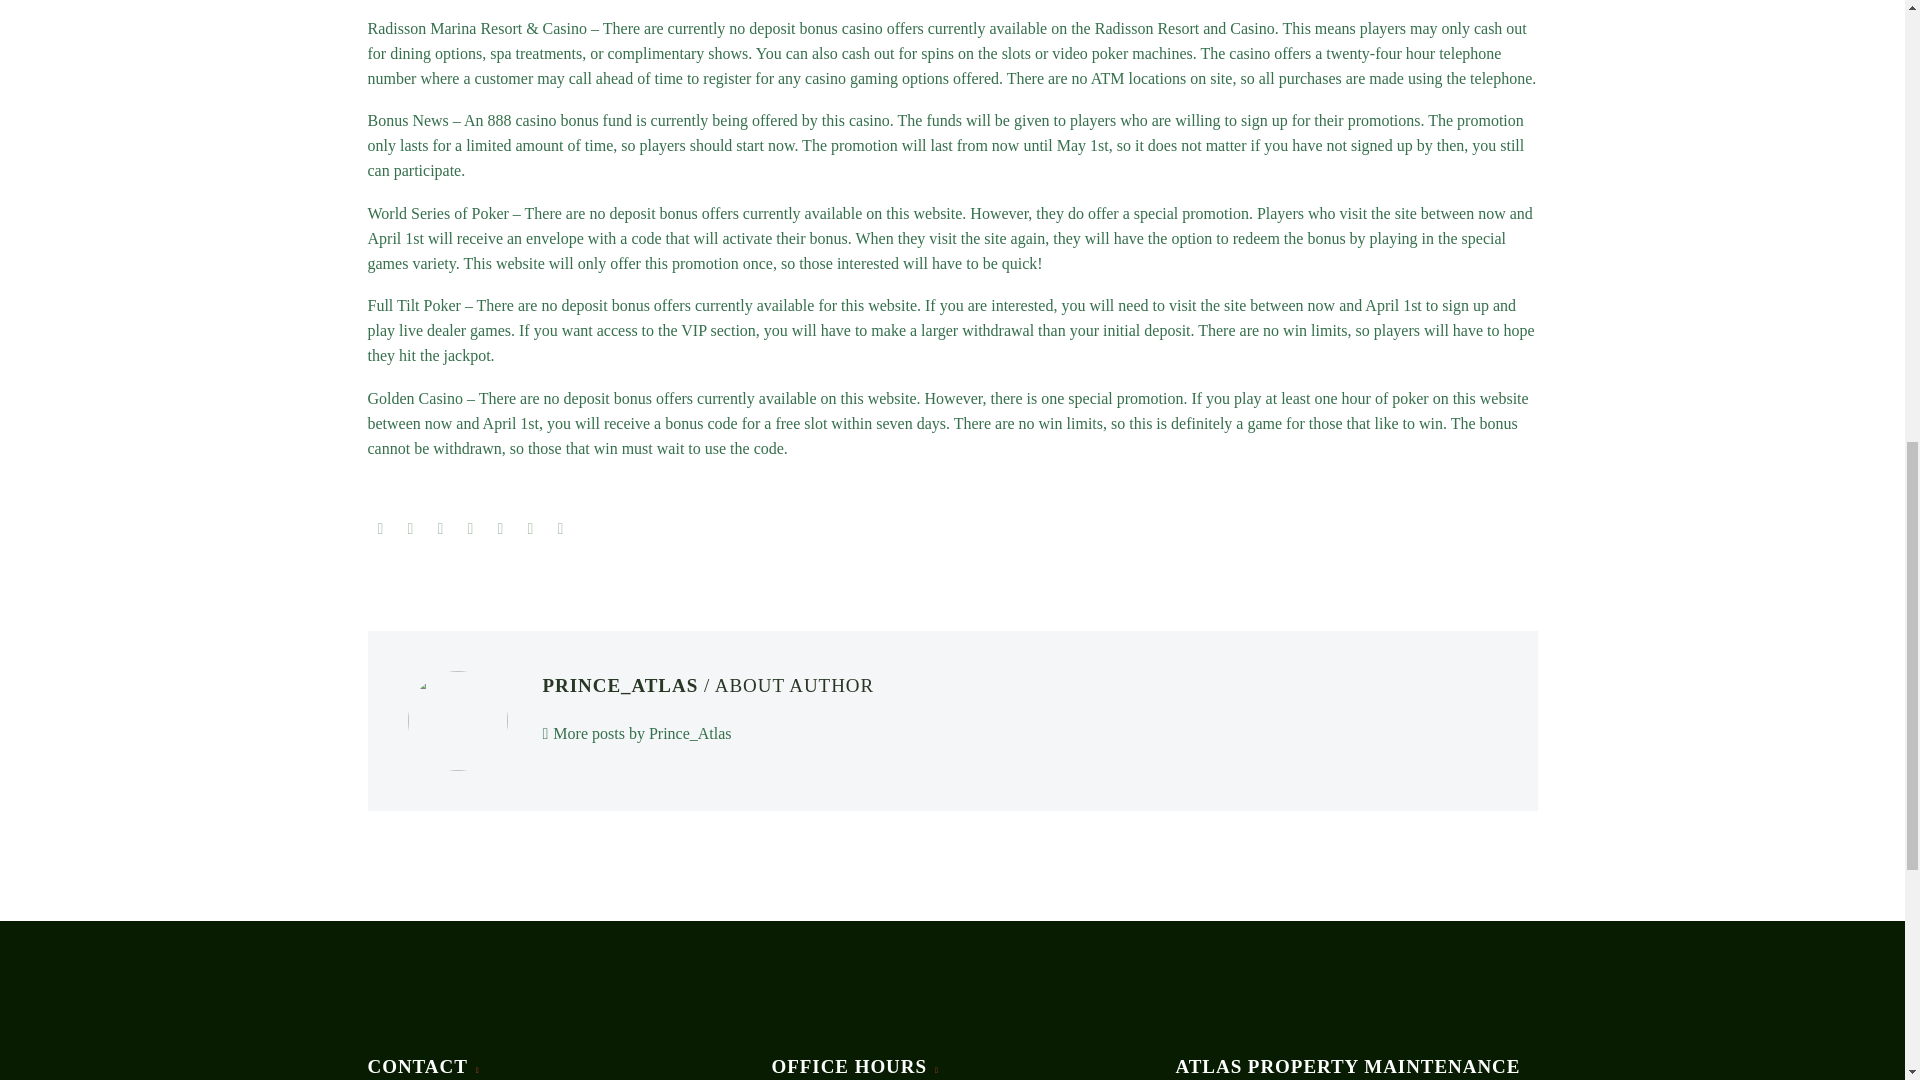 The width and height of the screenshot is (1920, 1080). What do you see at coordinates (440, 528) in the screenshot?
I see `Google Plus` at bounding box center [440, 528].